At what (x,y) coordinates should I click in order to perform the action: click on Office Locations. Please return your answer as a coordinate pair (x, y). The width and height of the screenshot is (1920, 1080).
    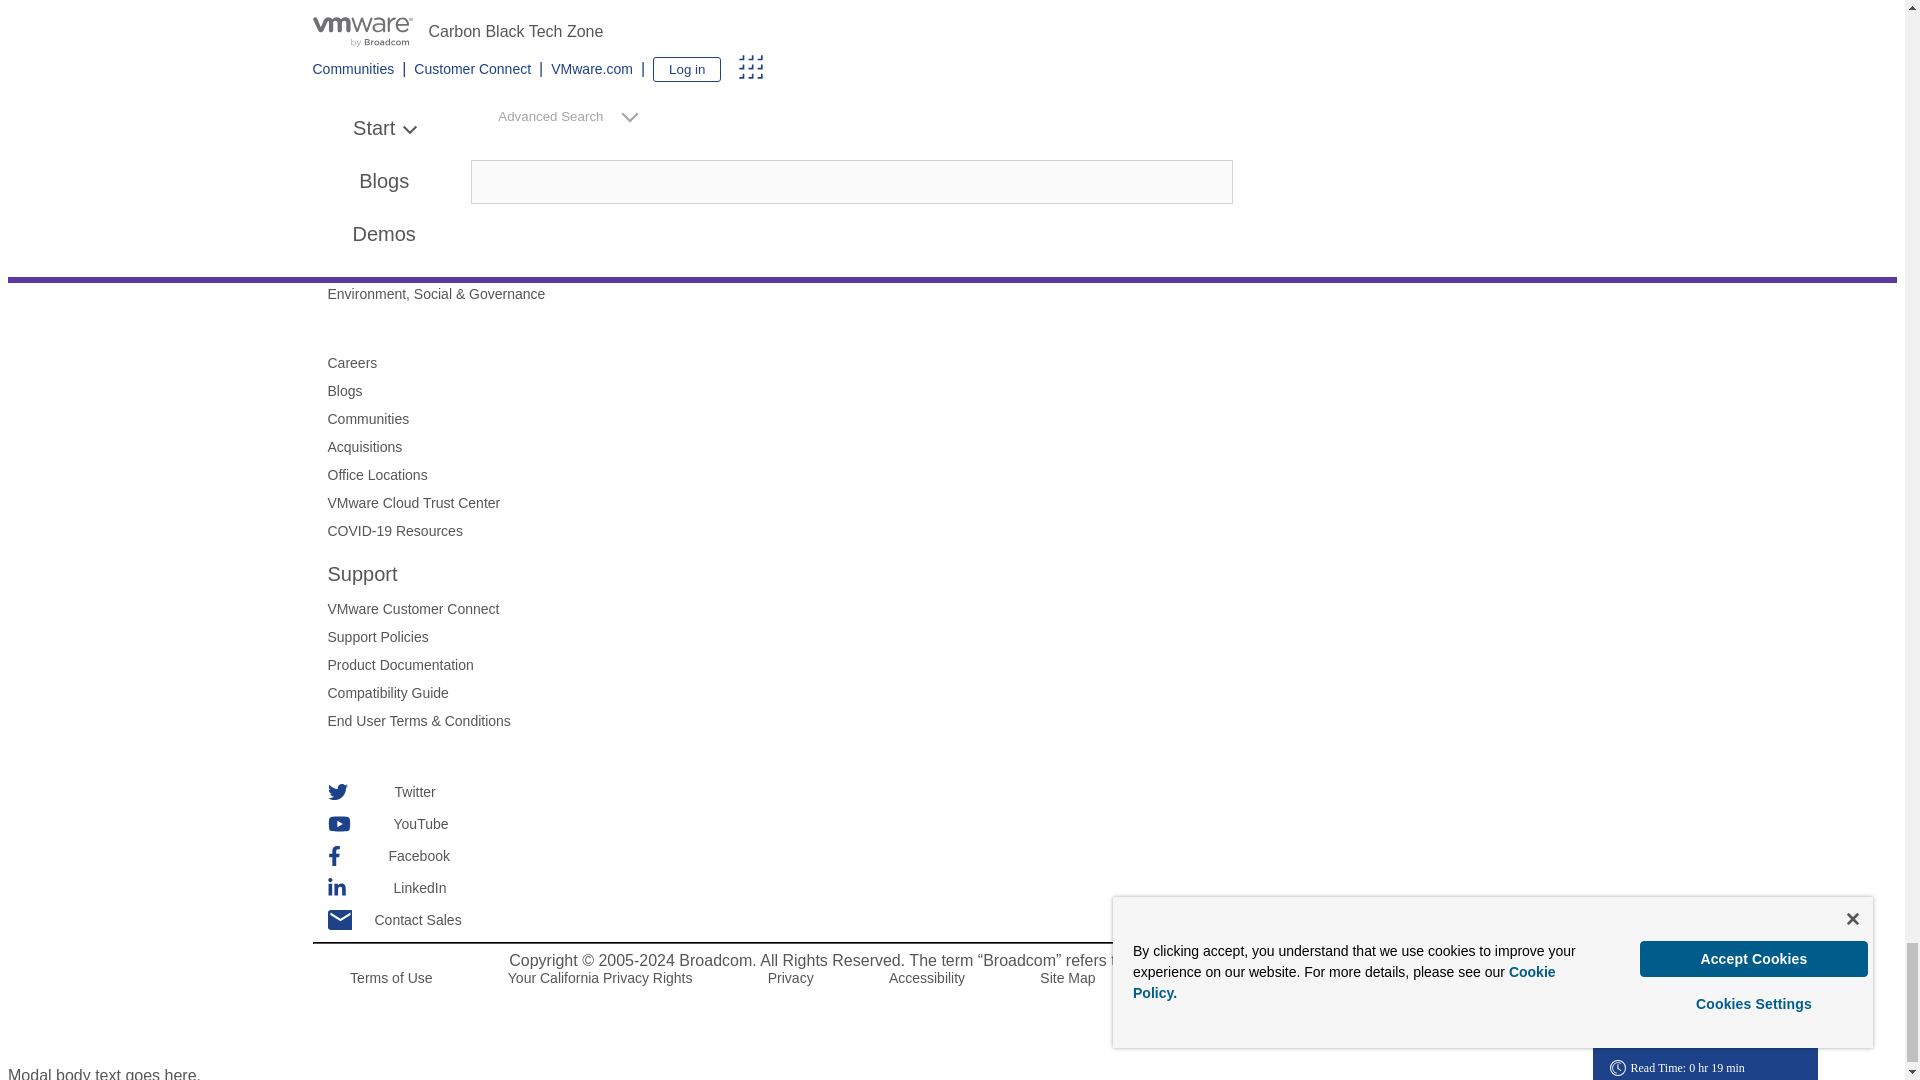
    Looking at the image, I should click on (968, 474).